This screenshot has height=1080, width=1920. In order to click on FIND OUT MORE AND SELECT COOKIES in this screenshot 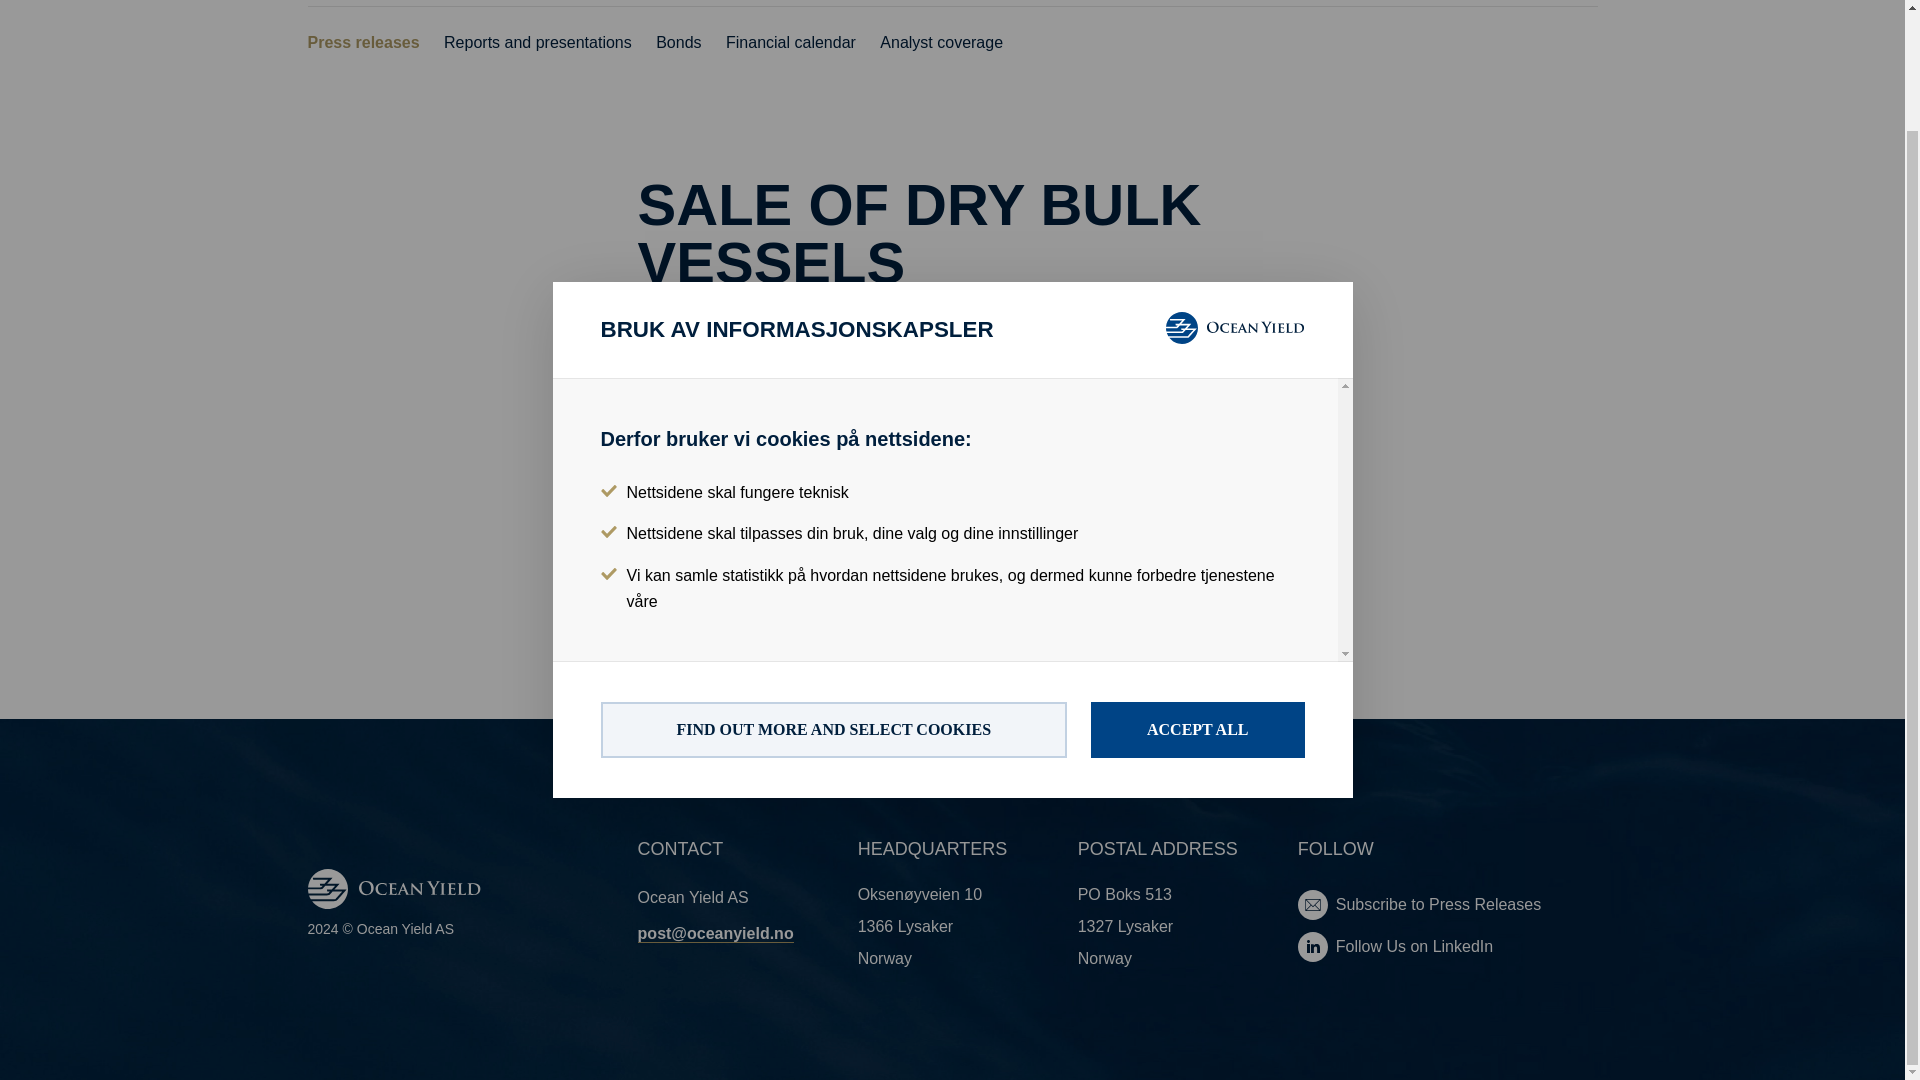, I will do `click(832, 596)`.